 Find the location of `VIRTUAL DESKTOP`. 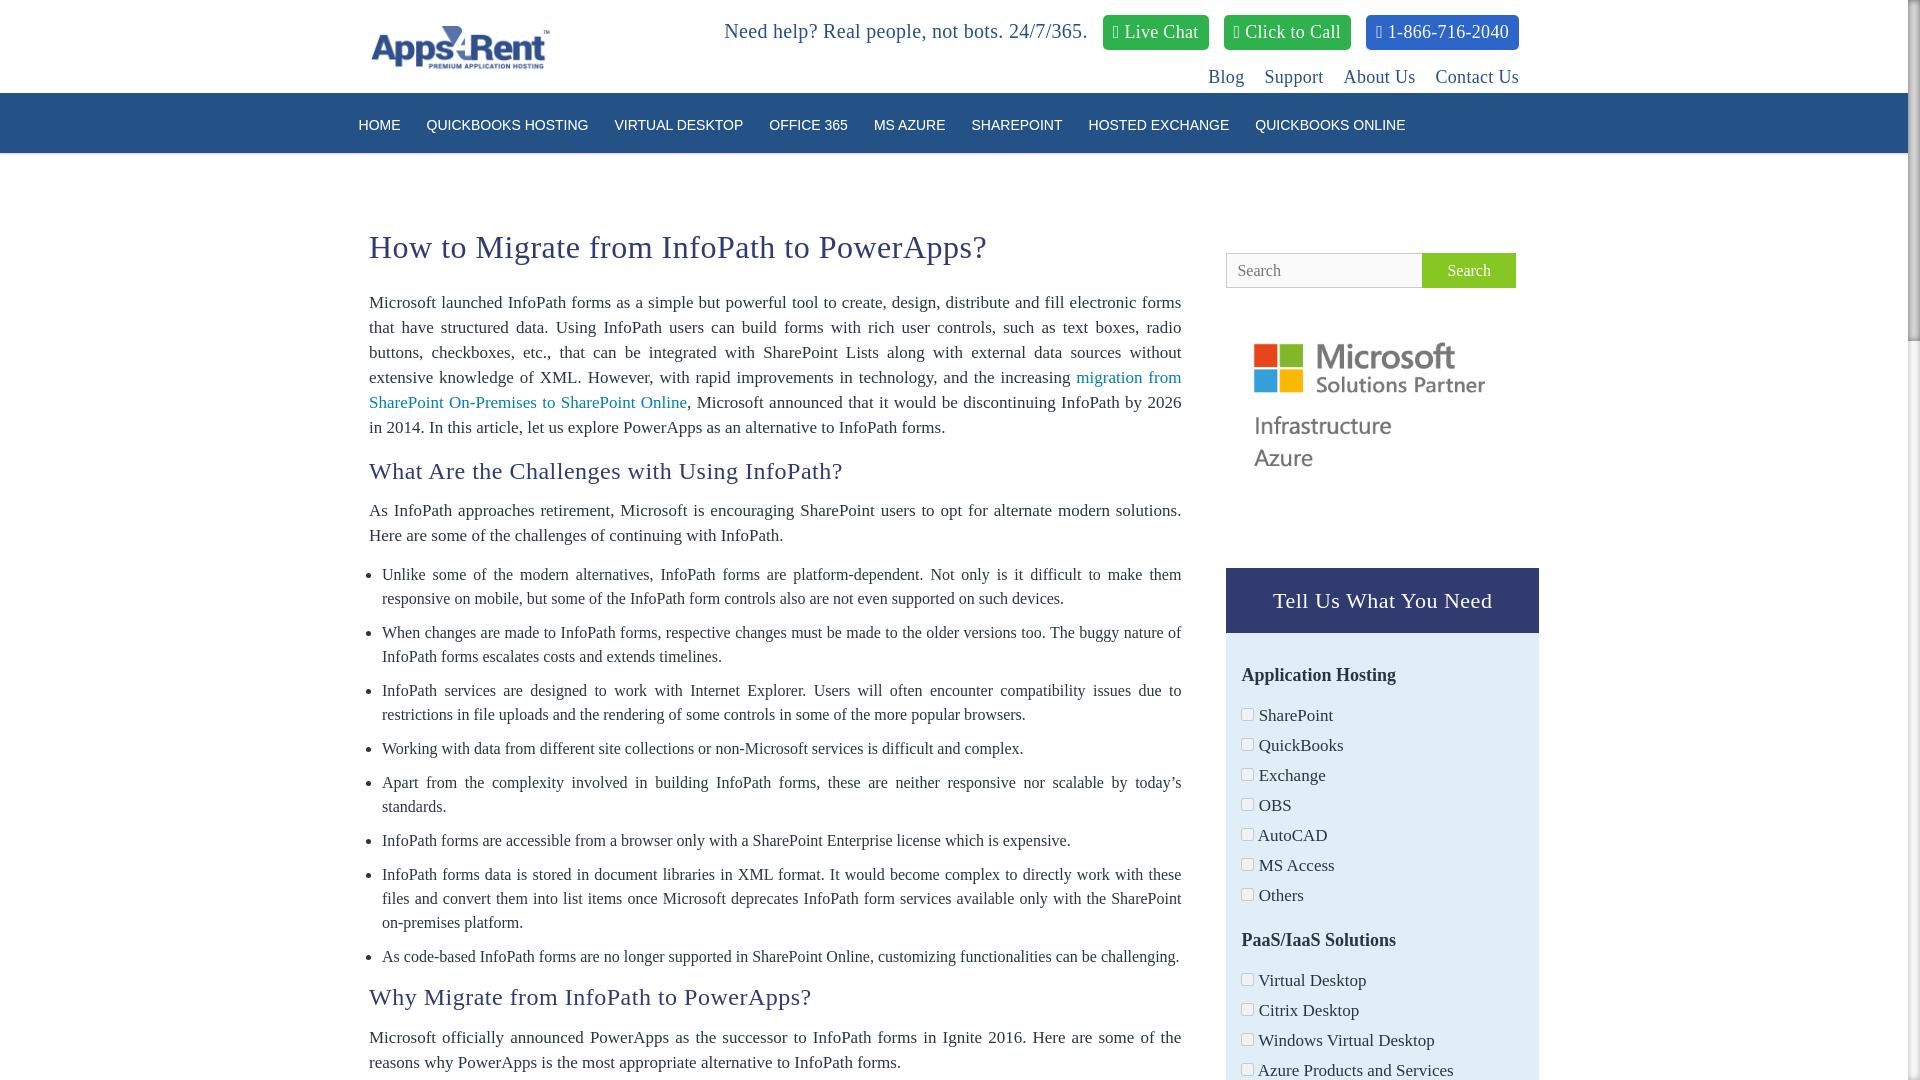

VIRTUAL DESKTOP is located at coordinates (678, 124).